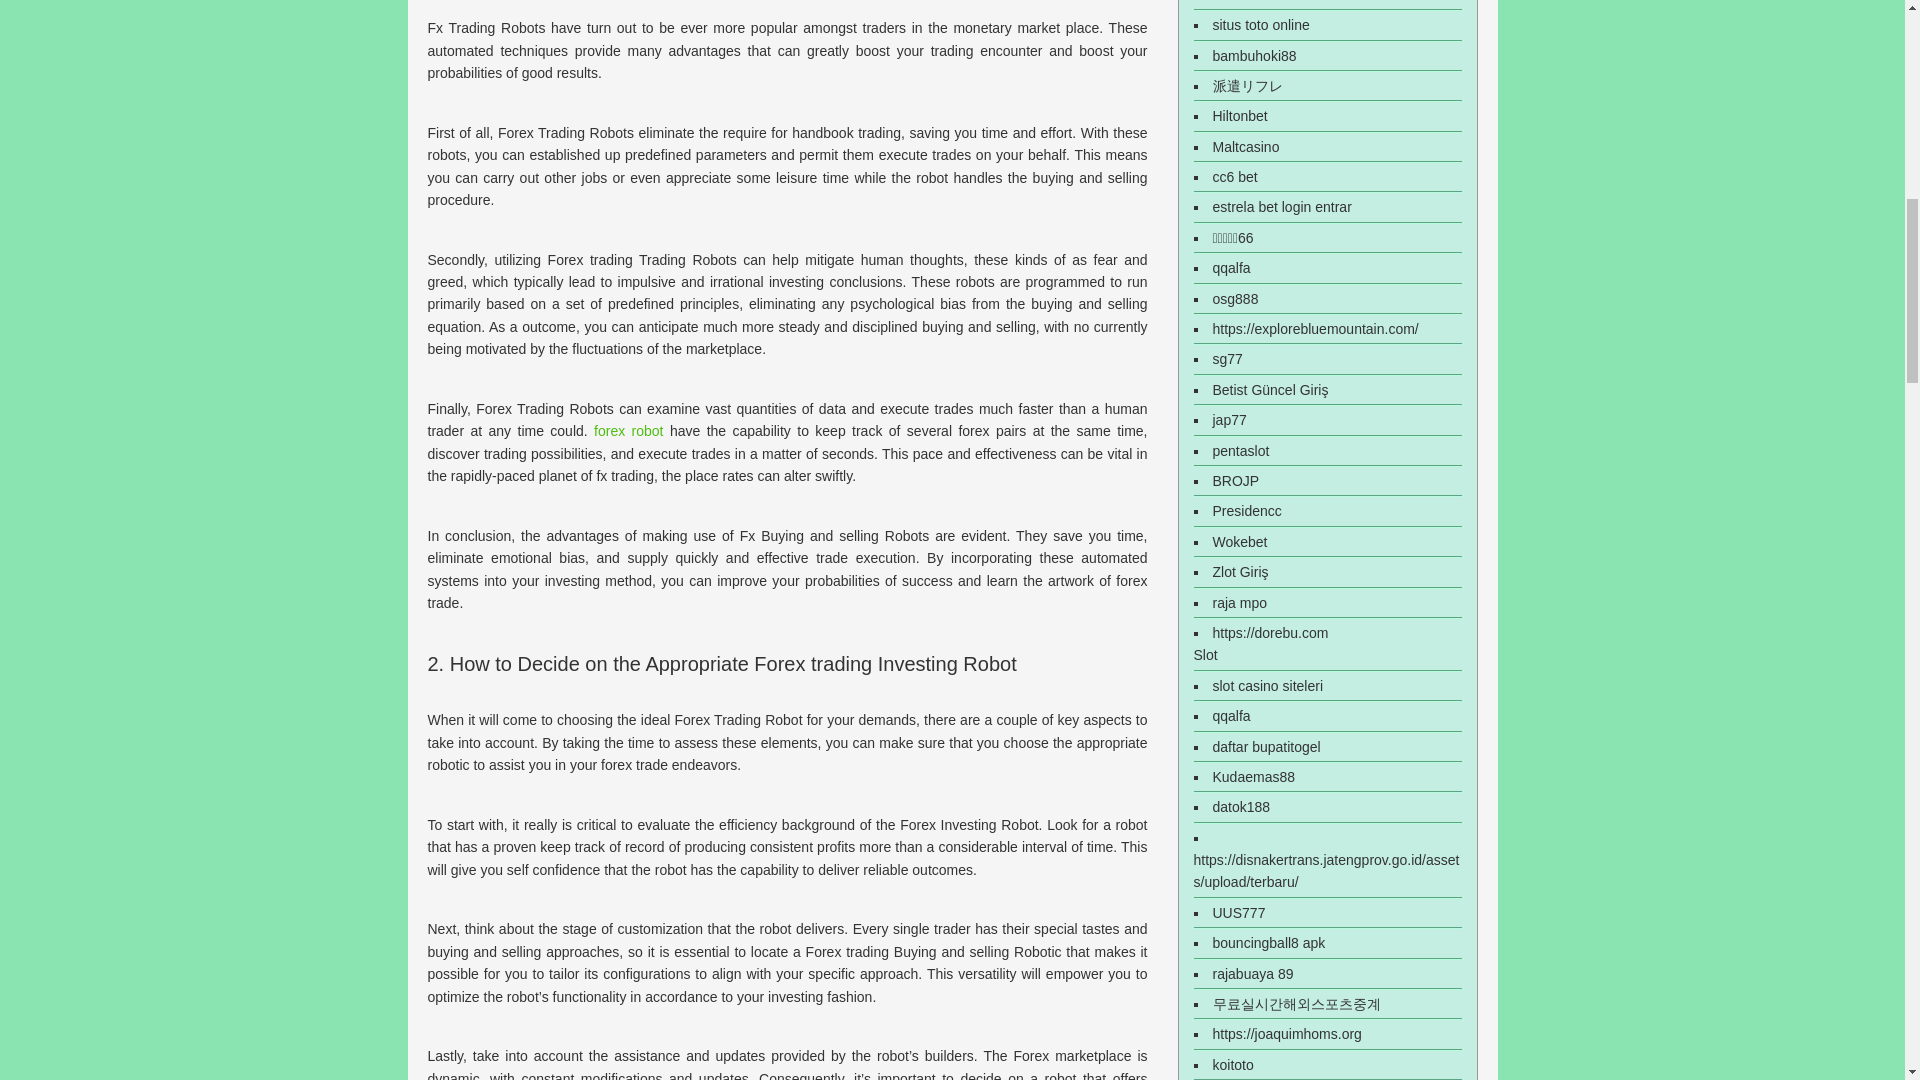 The image size is (1920, 1080). Describe the element at coordinates (1281, 206) in the screenshot. I see `estrela bet login entrar` at that location.